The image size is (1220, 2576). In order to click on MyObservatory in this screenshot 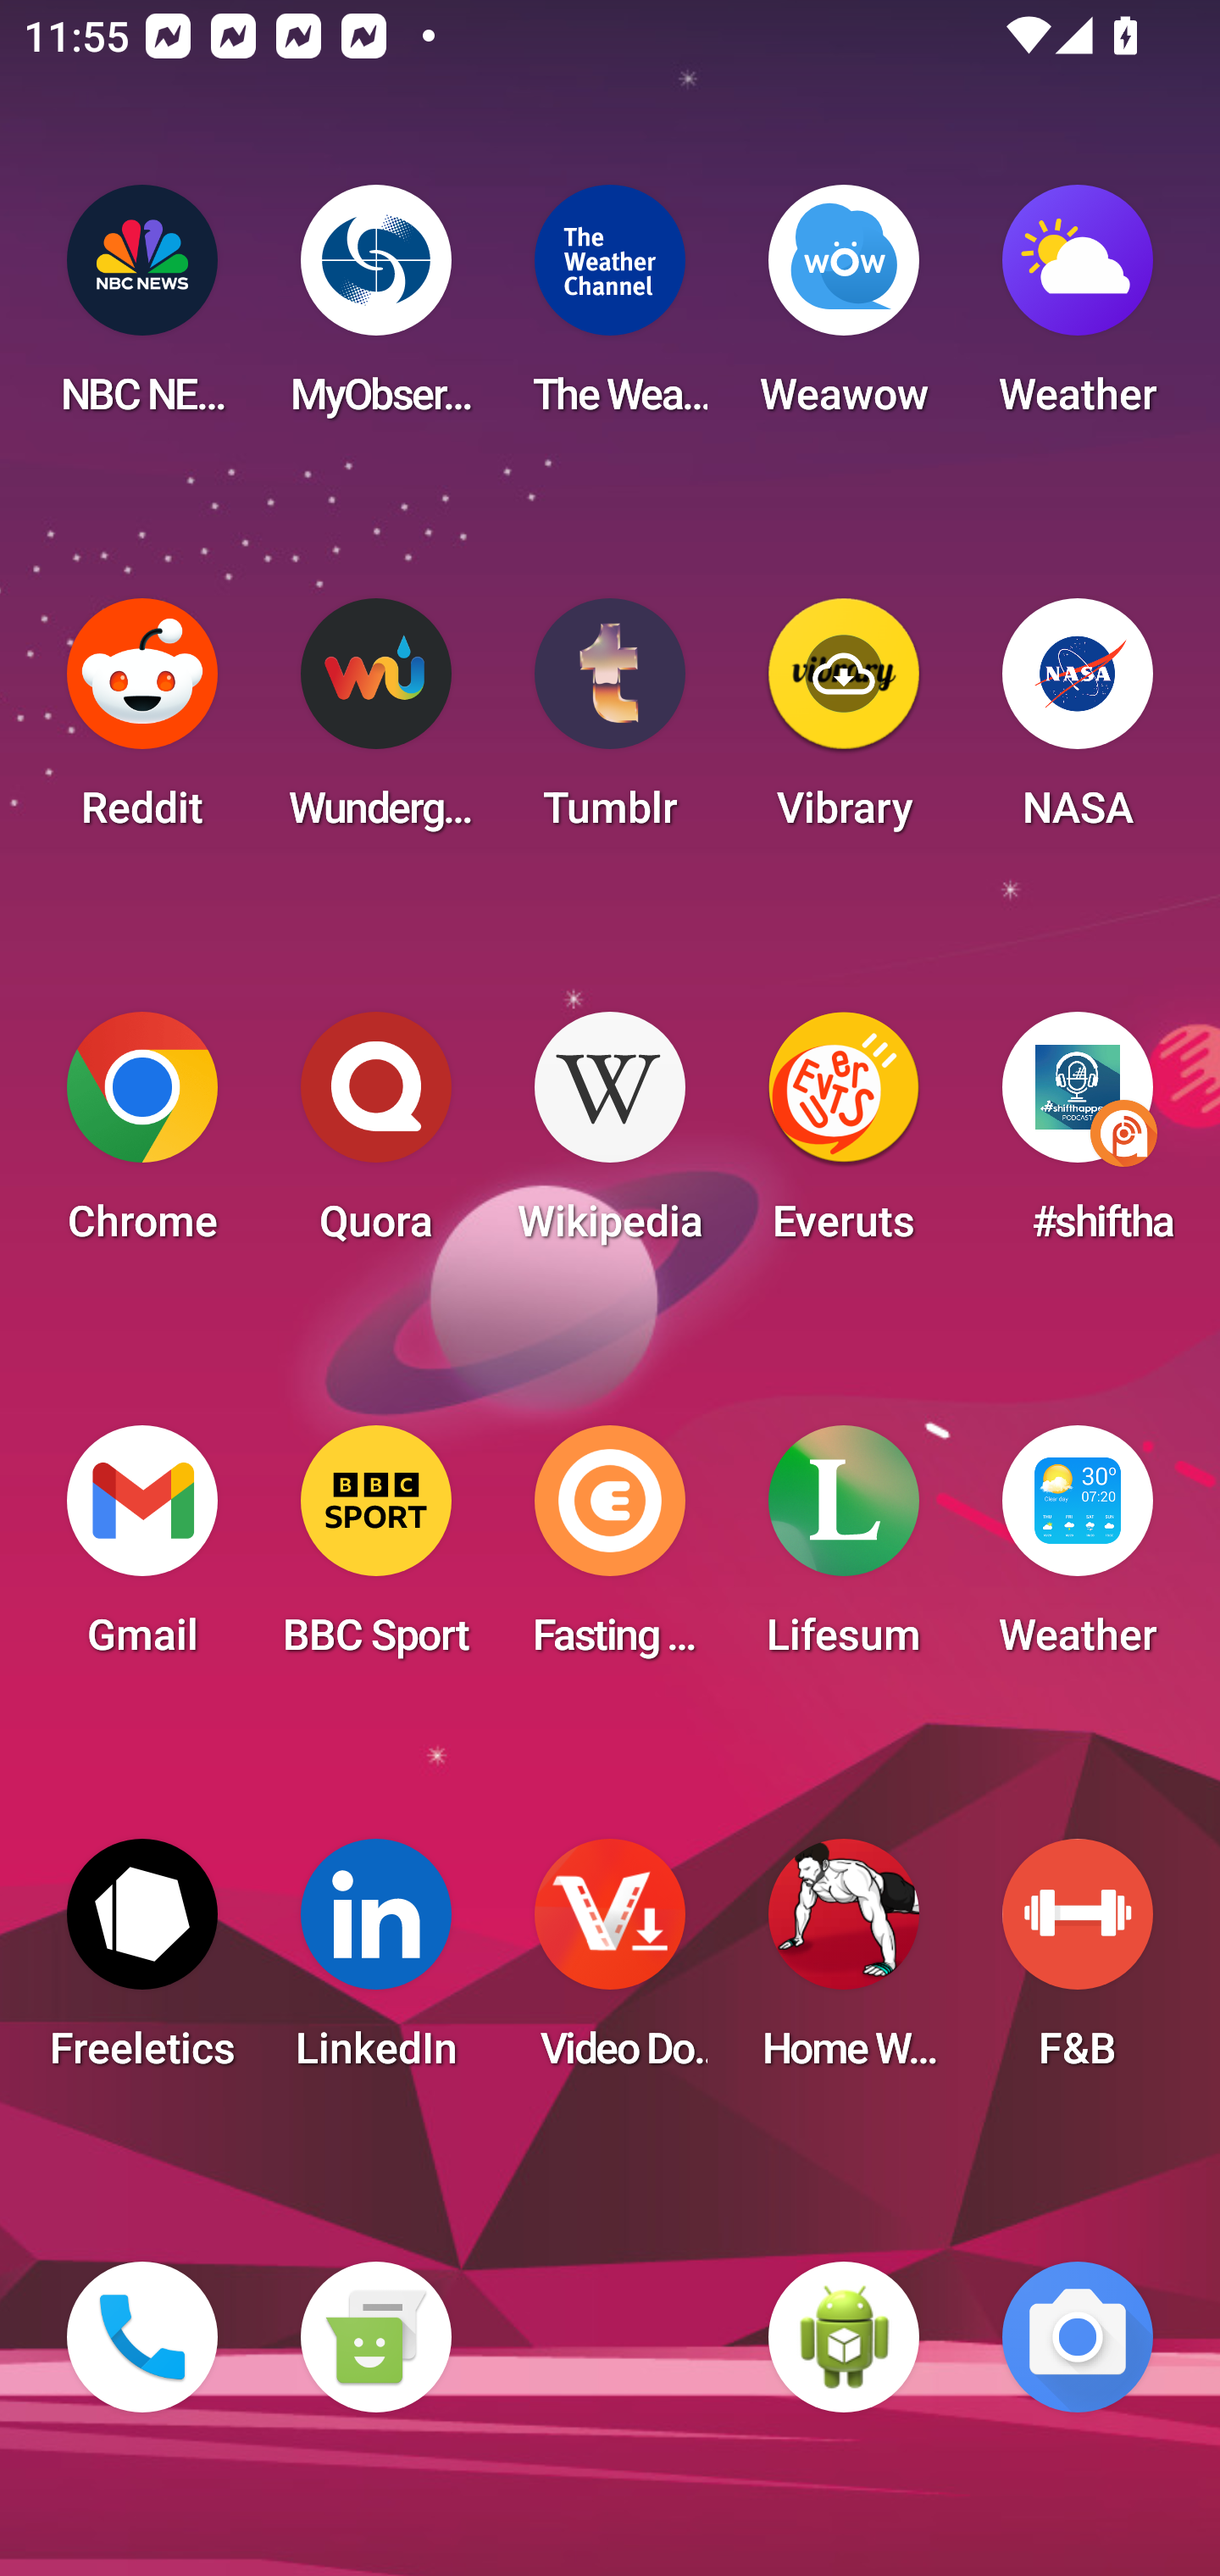, I will do `click(375, 310)`.